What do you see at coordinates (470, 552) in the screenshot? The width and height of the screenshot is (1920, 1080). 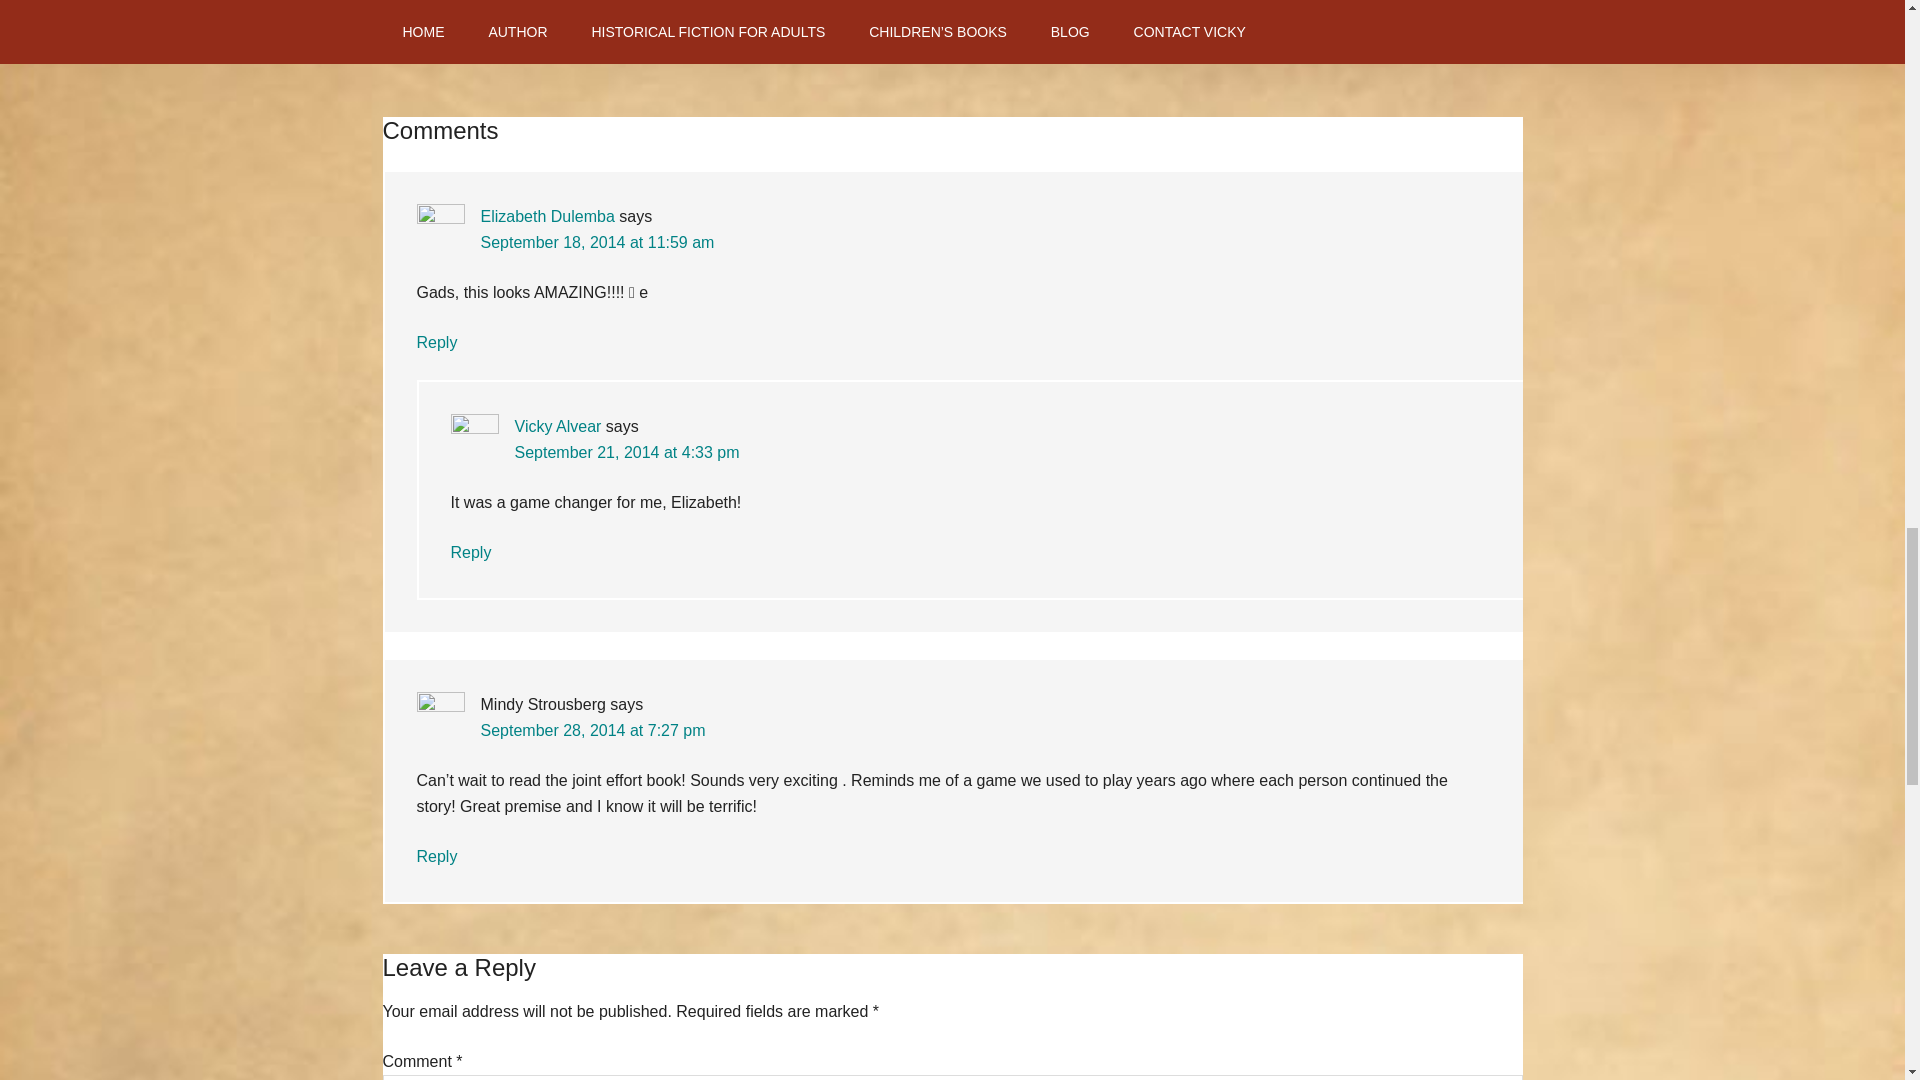 I see `Reply` at bounding box center [470, 552].